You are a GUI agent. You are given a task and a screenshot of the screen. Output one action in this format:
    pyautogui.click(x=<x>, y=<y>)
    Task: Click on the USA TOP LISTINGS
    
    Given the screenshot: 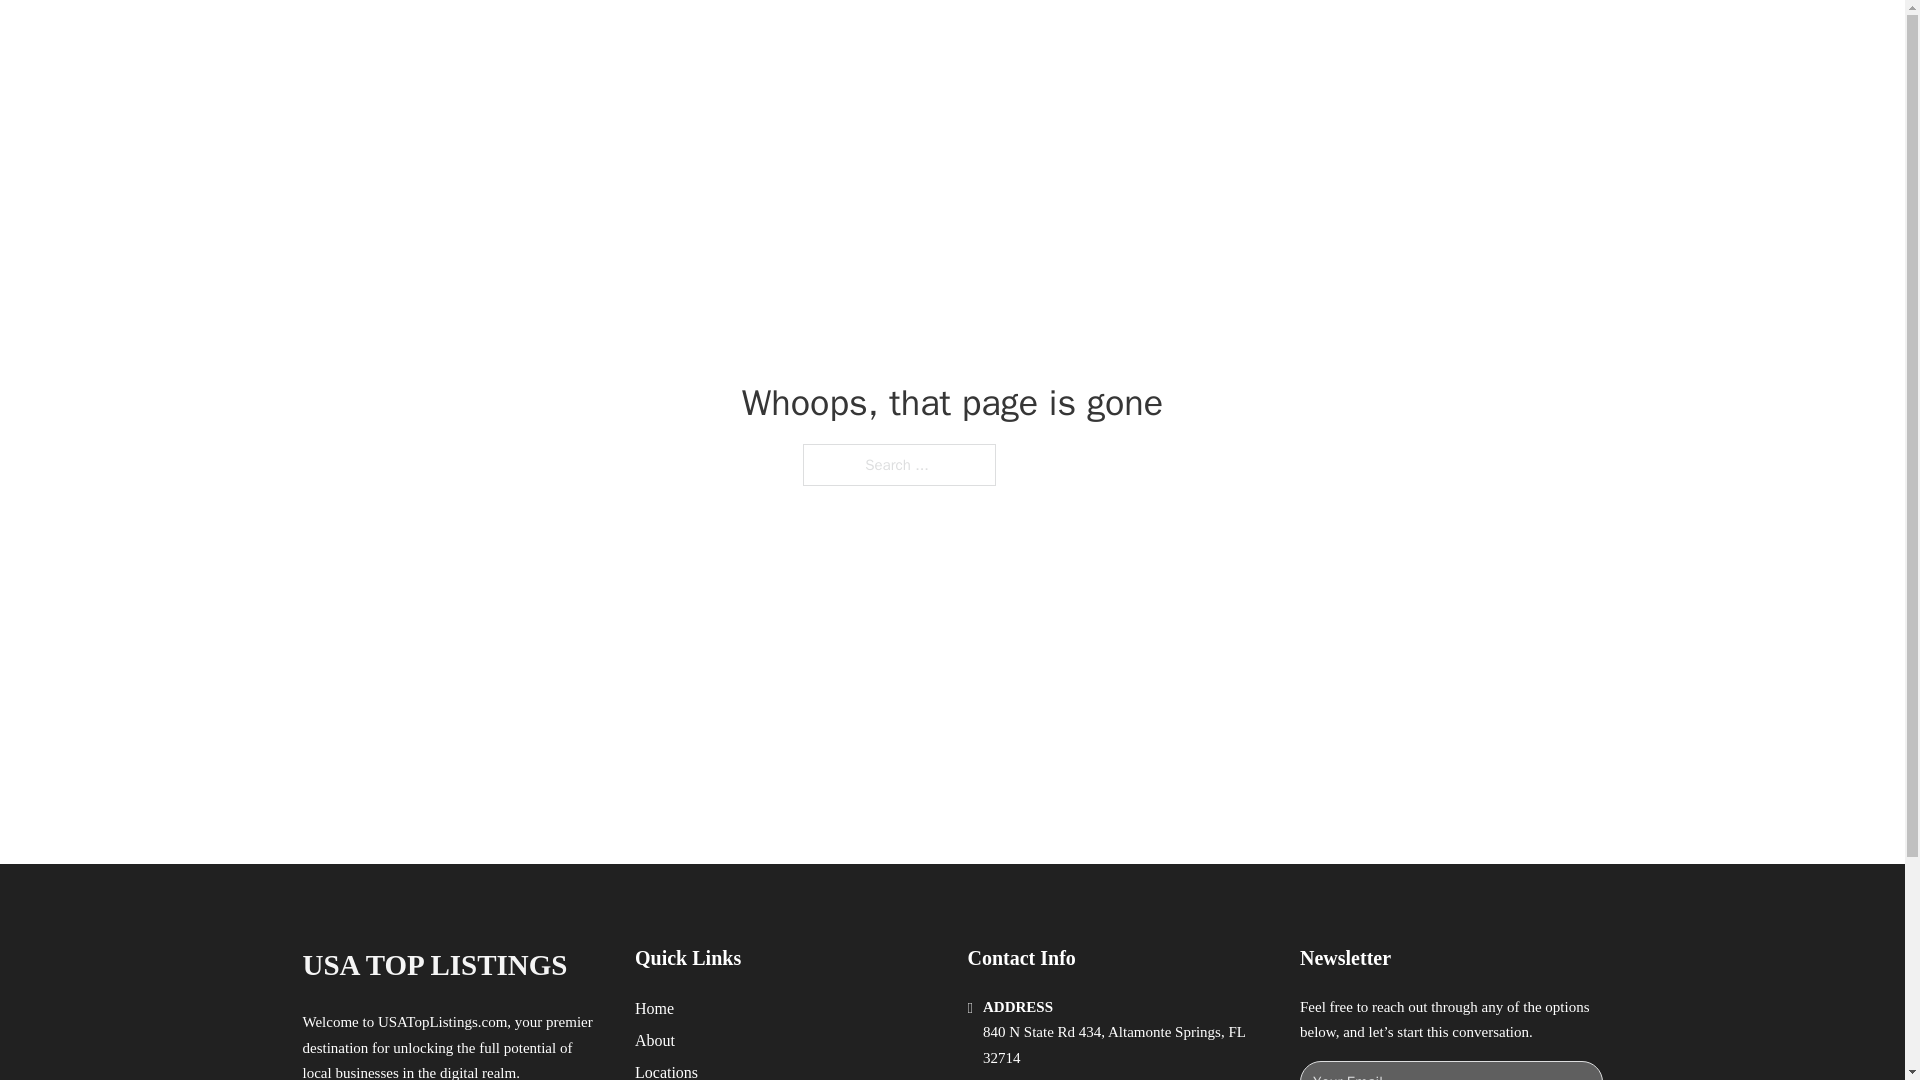 What is the action you would take?
    pyautogui.click(x=434, y=965)
    